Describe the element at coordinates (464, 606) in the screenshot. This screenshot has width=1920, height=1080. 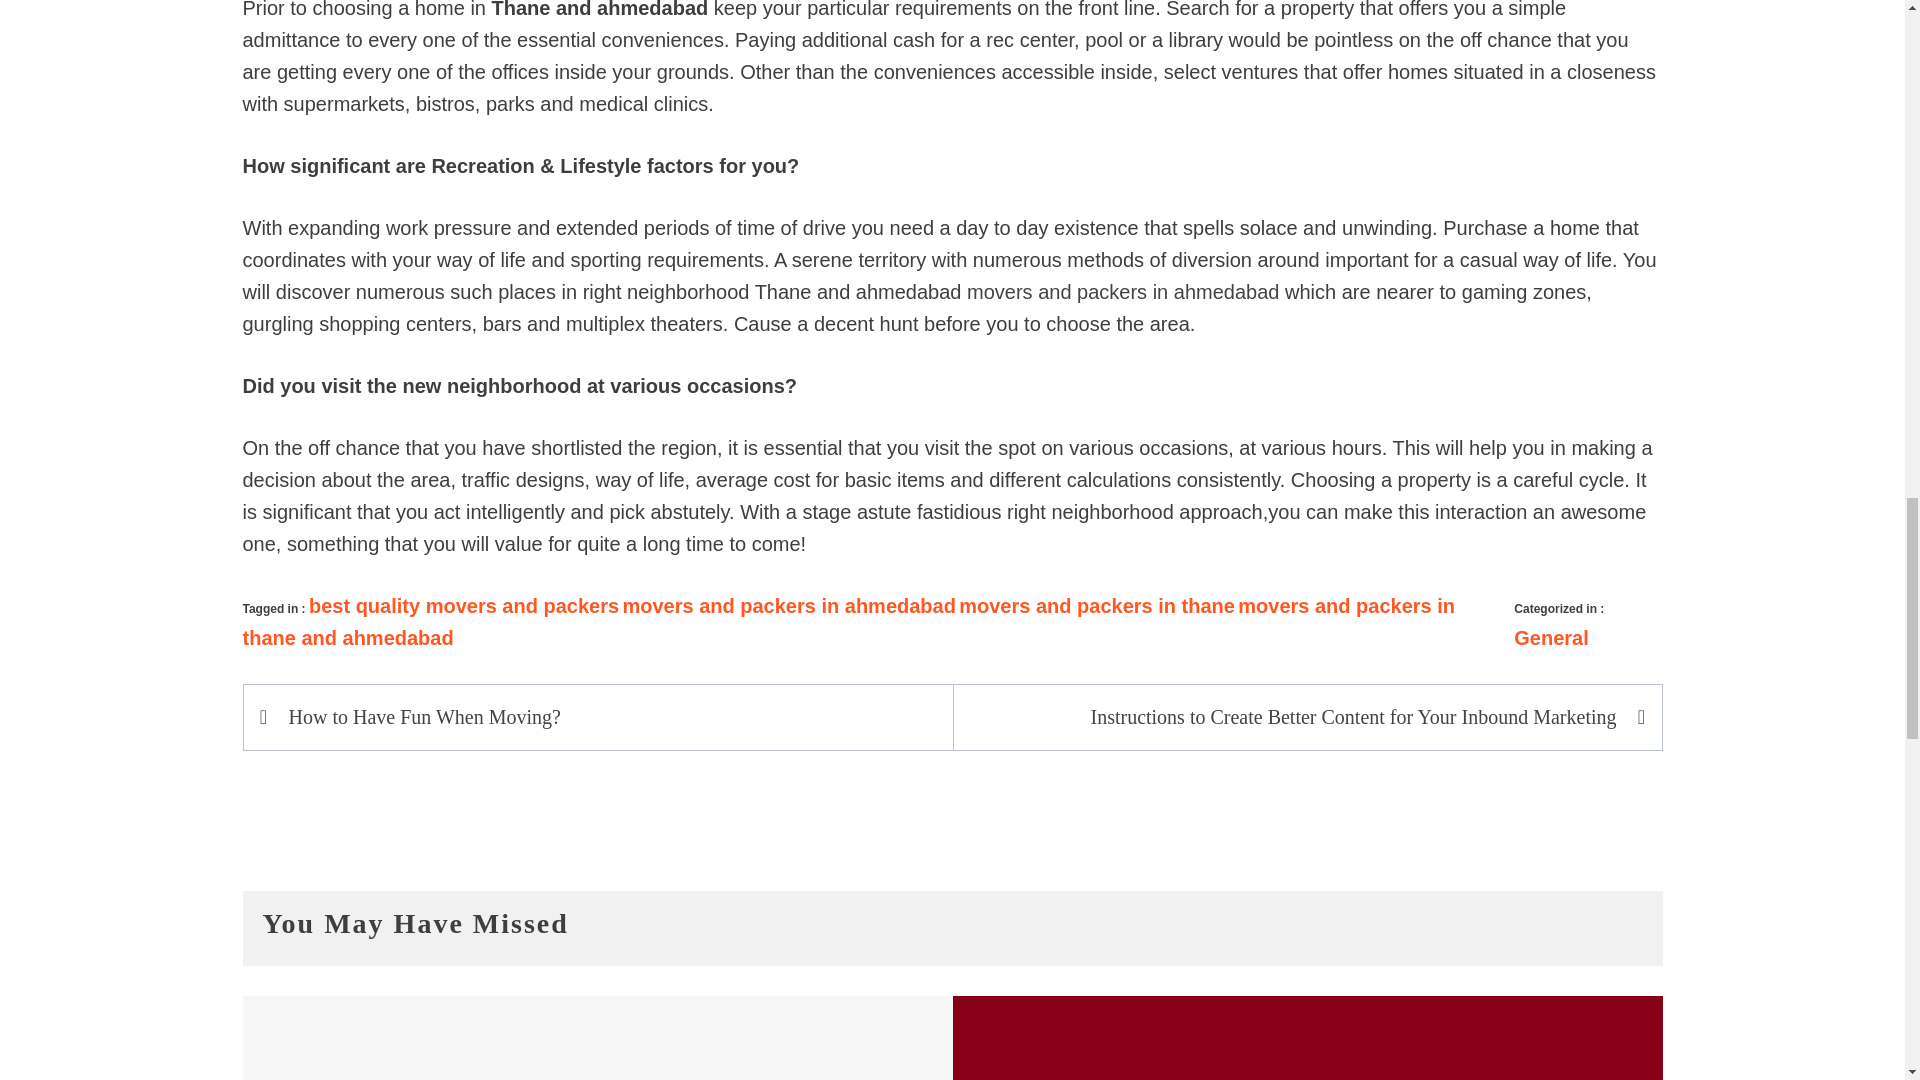
I see `best quality movers and packers` at that location.